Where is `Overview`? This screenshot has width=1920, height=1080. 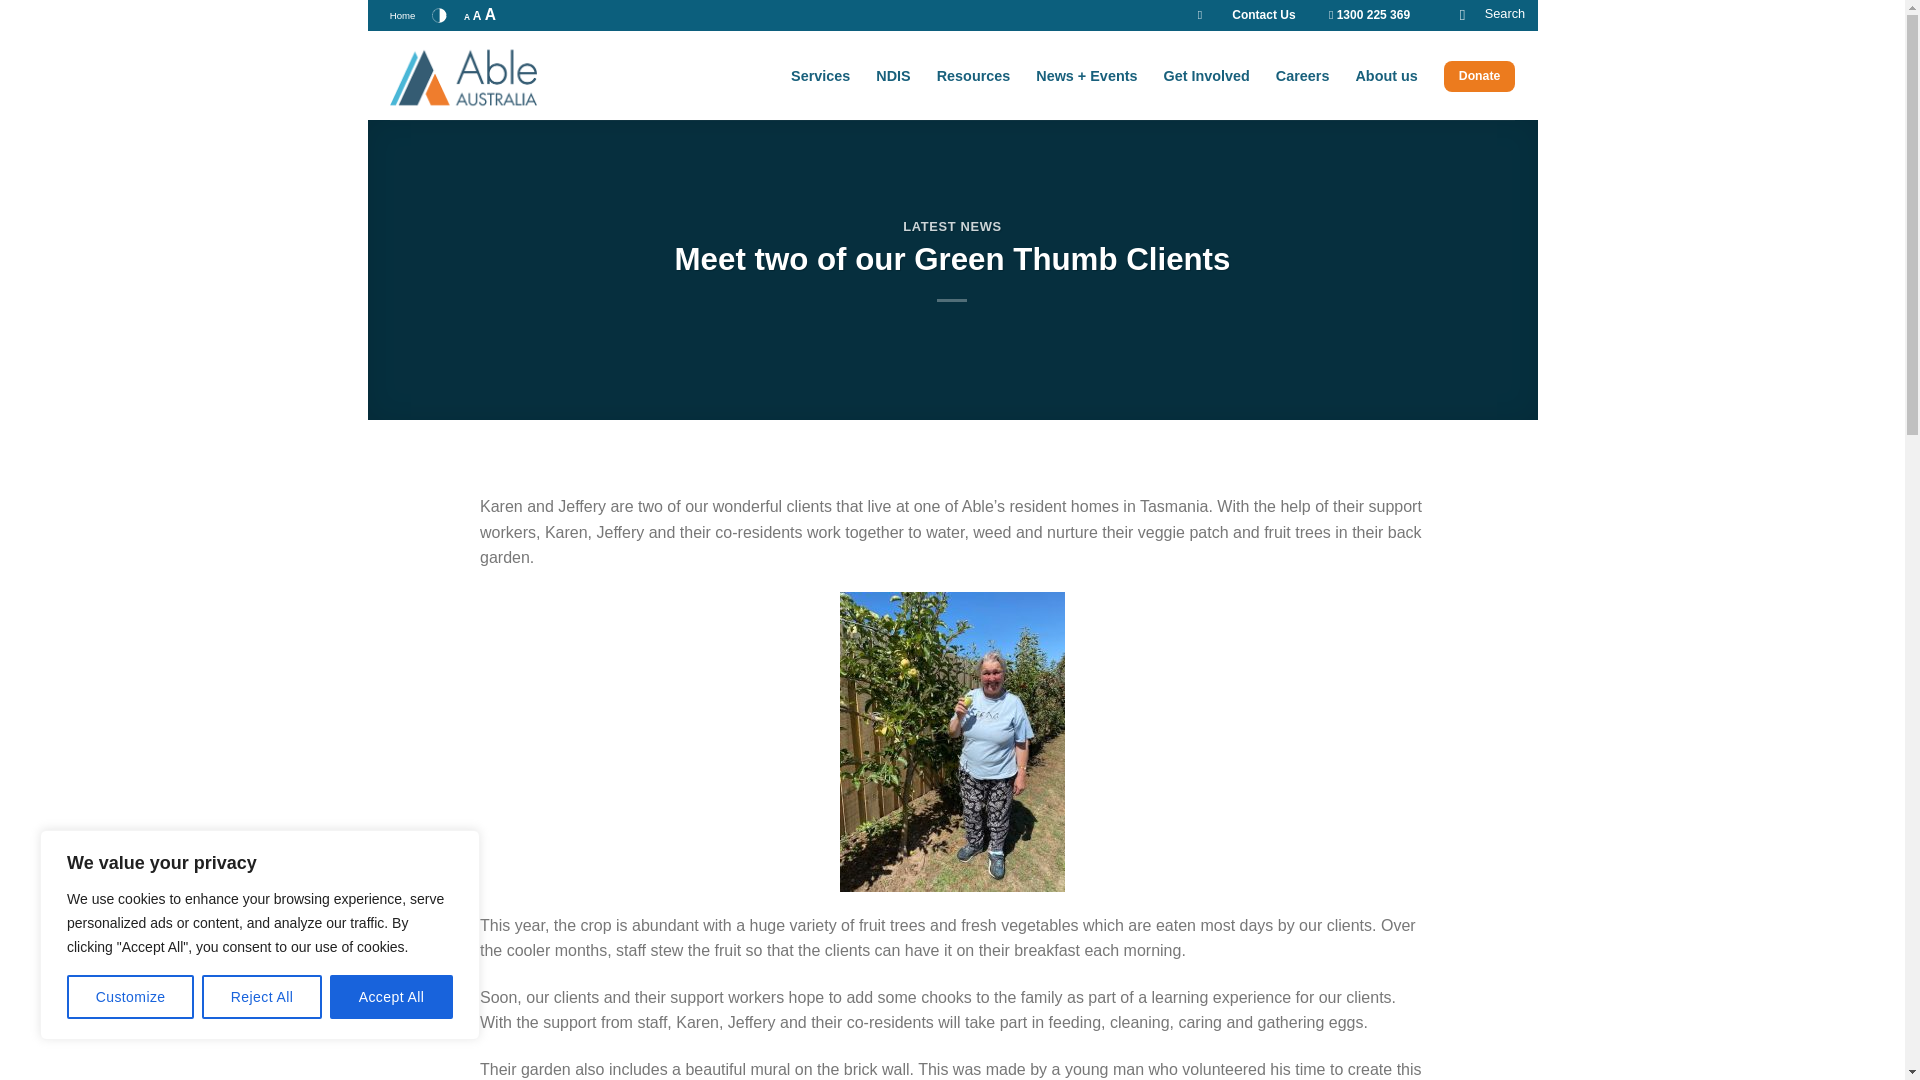
Overview is located at coordinates (974, 76).